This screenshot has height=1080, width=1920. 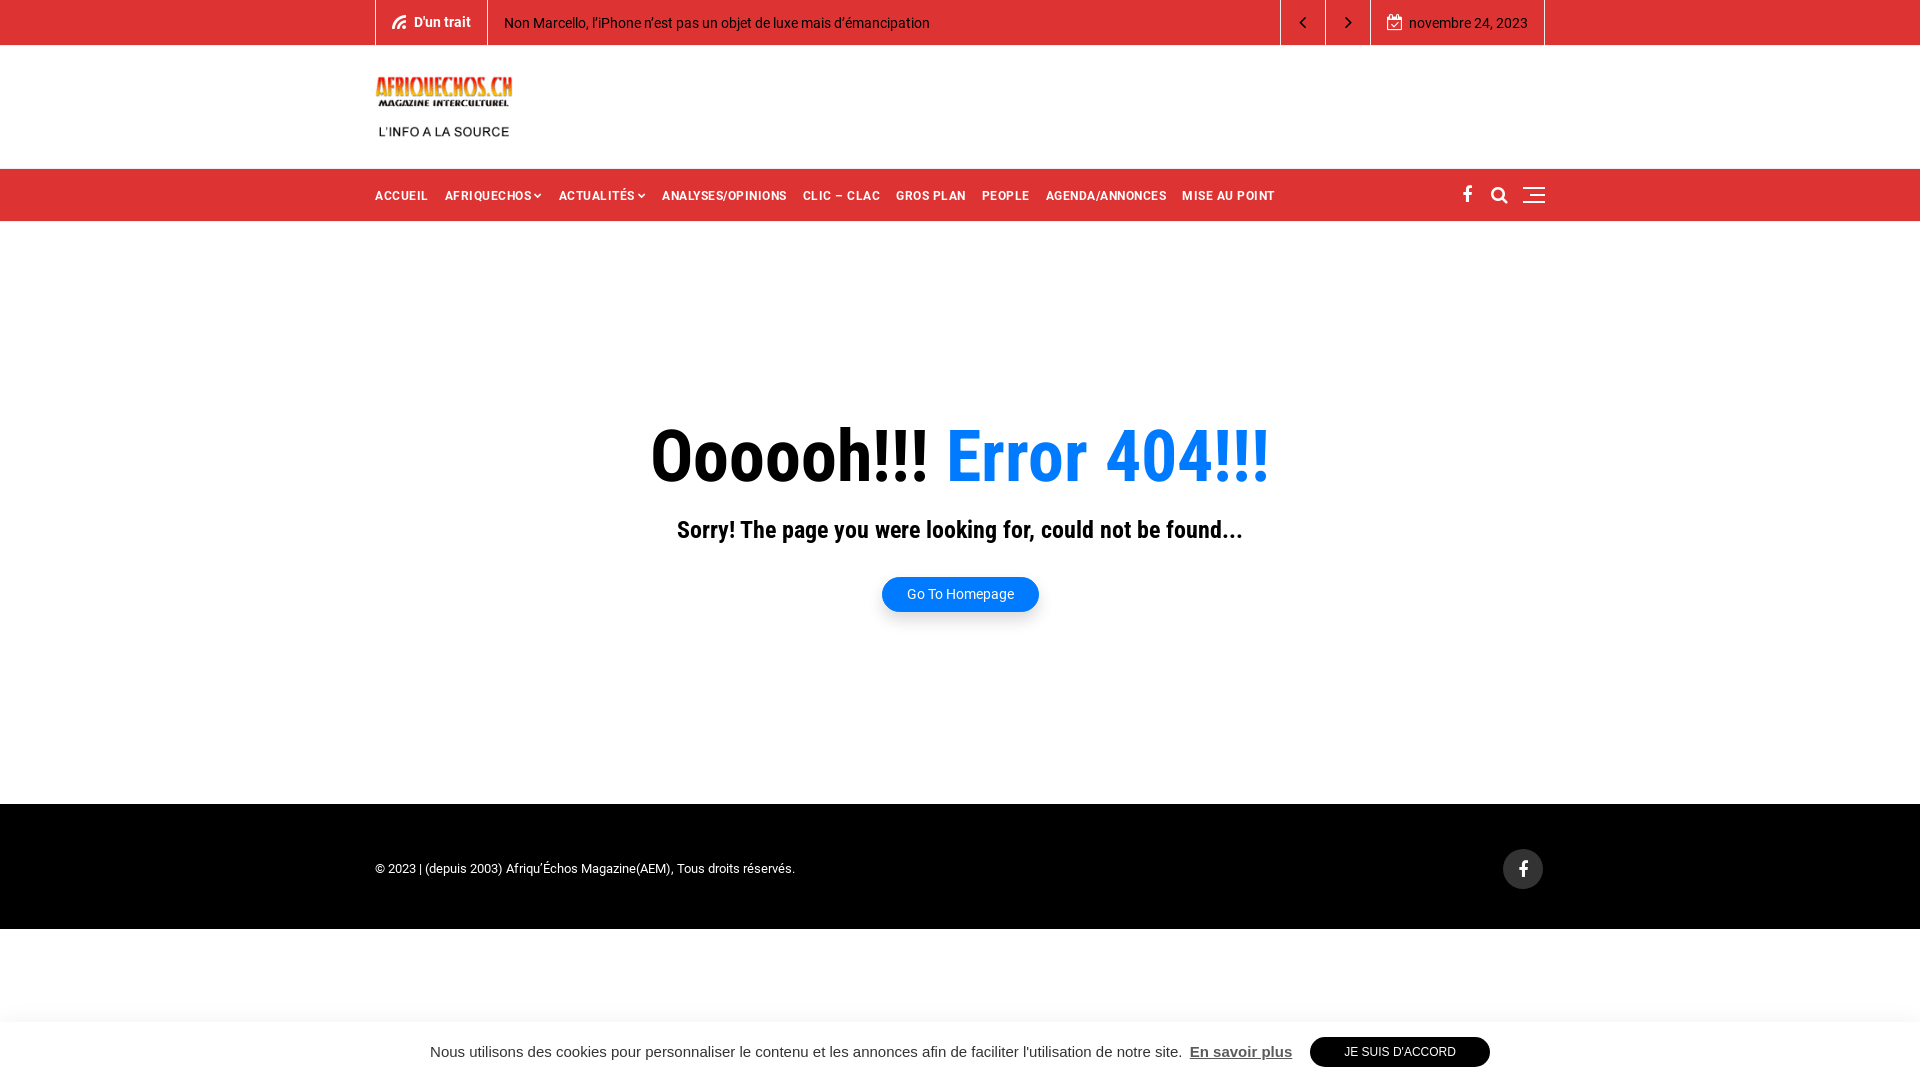 What do you see at coordinates (960, 590) in the screenshot?
I see `Go To Homepage` at bounding box center [960, 590].